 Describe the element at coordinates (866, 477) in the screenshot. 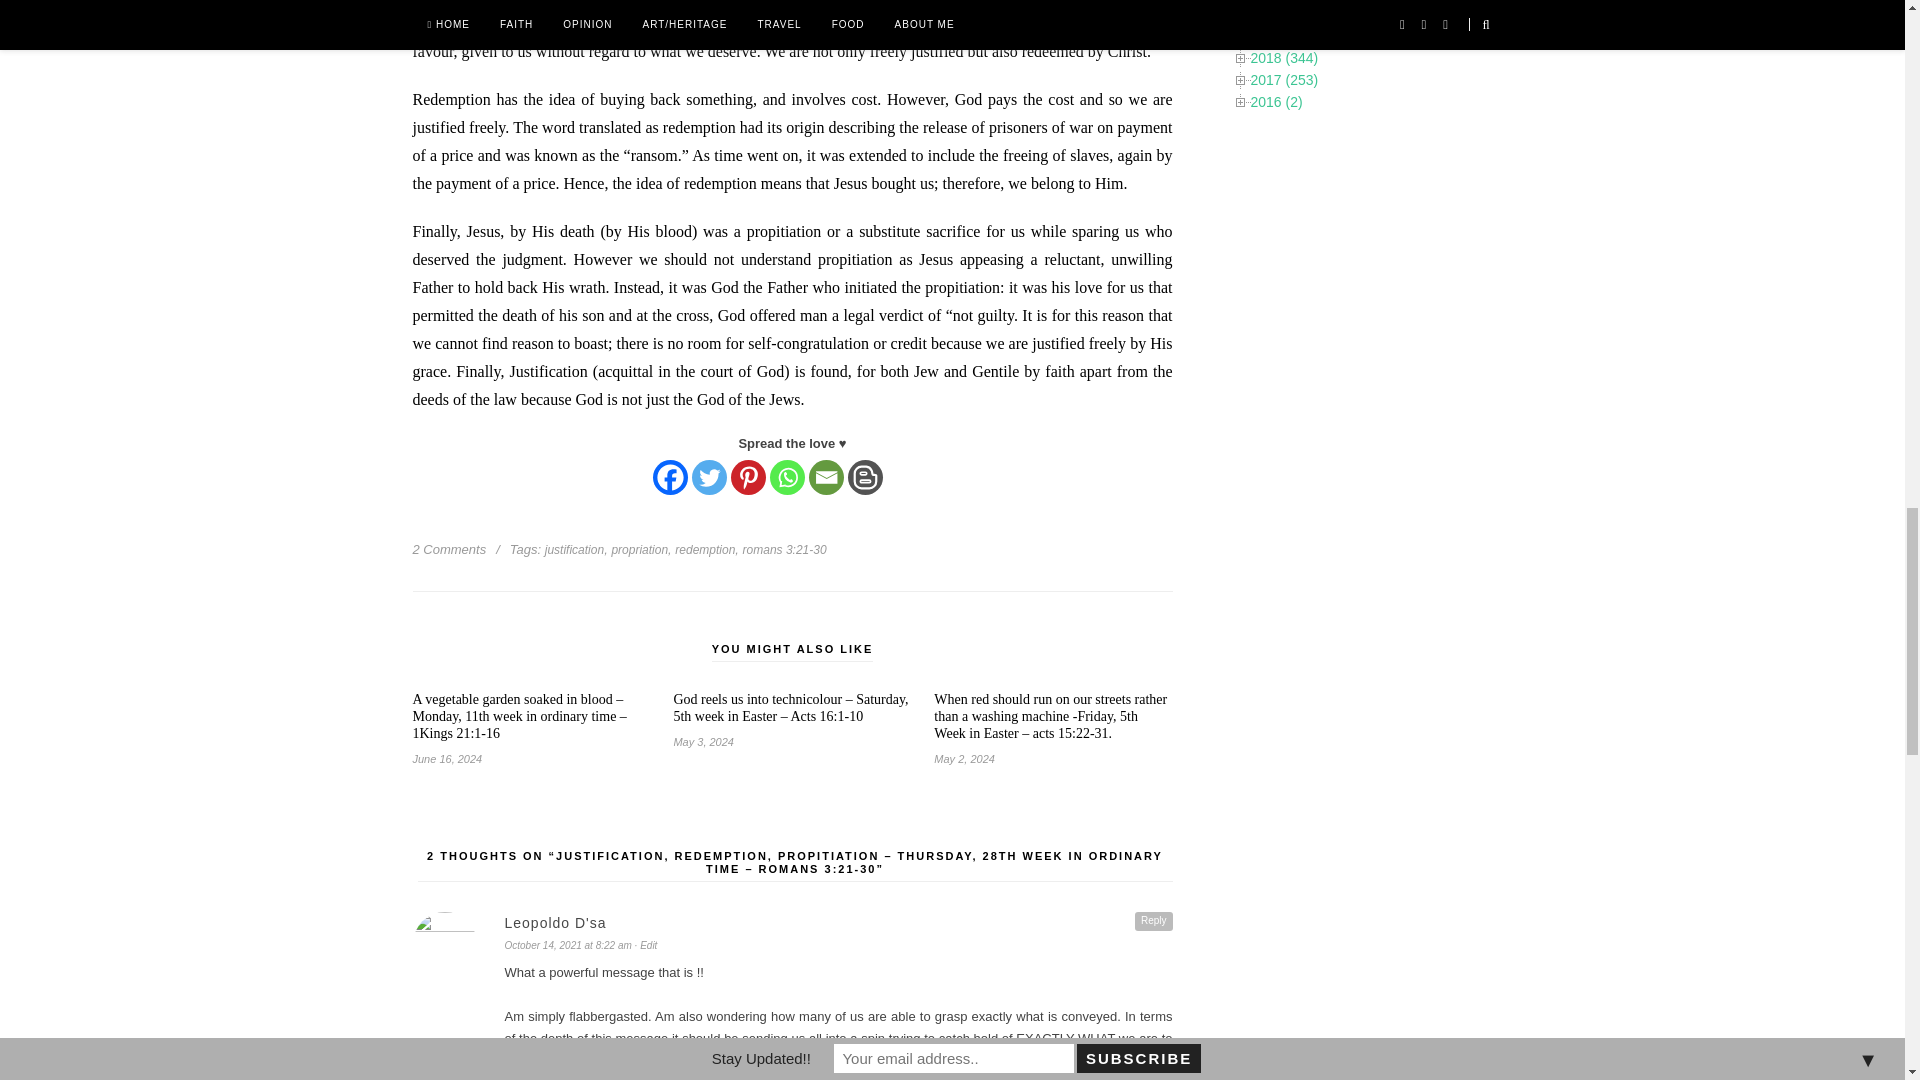

I see `Blogger Post` at that location.